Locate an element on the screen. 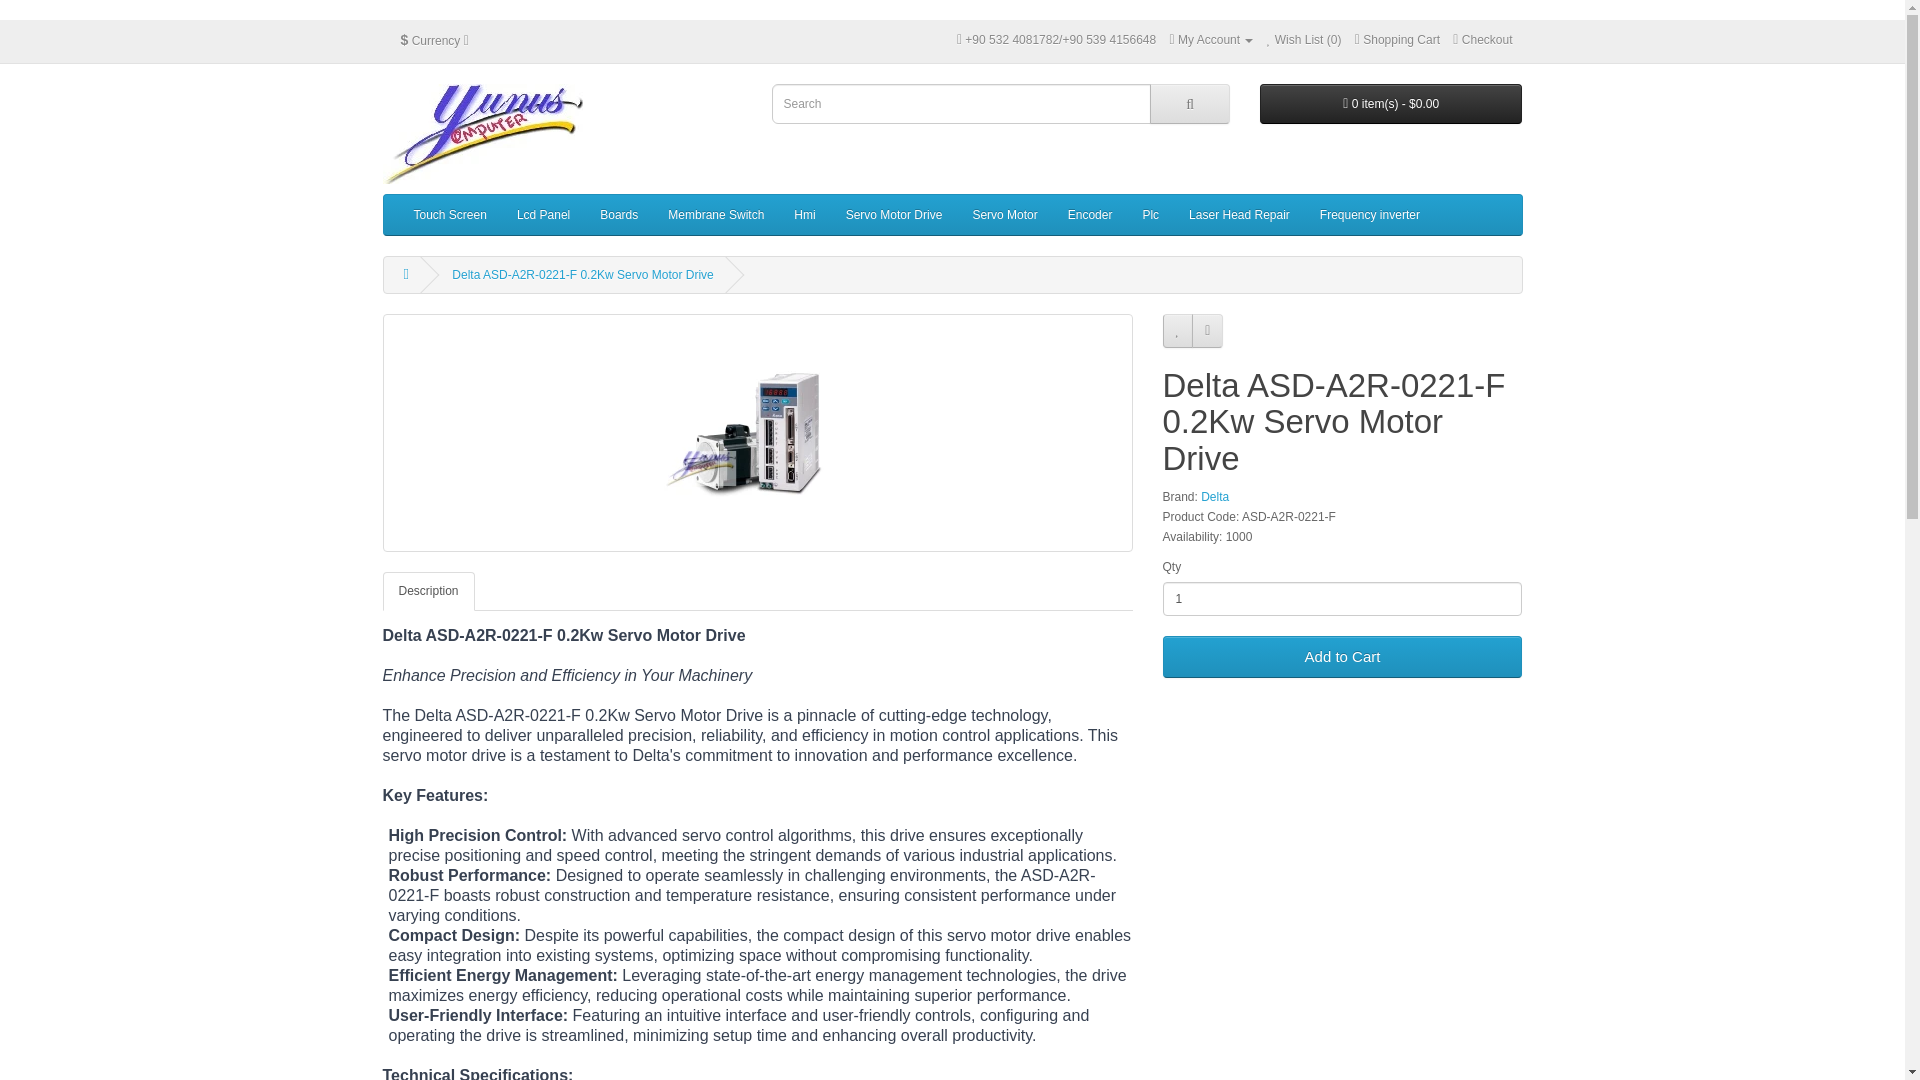  Checkout is located at coordinates (1482, 40).